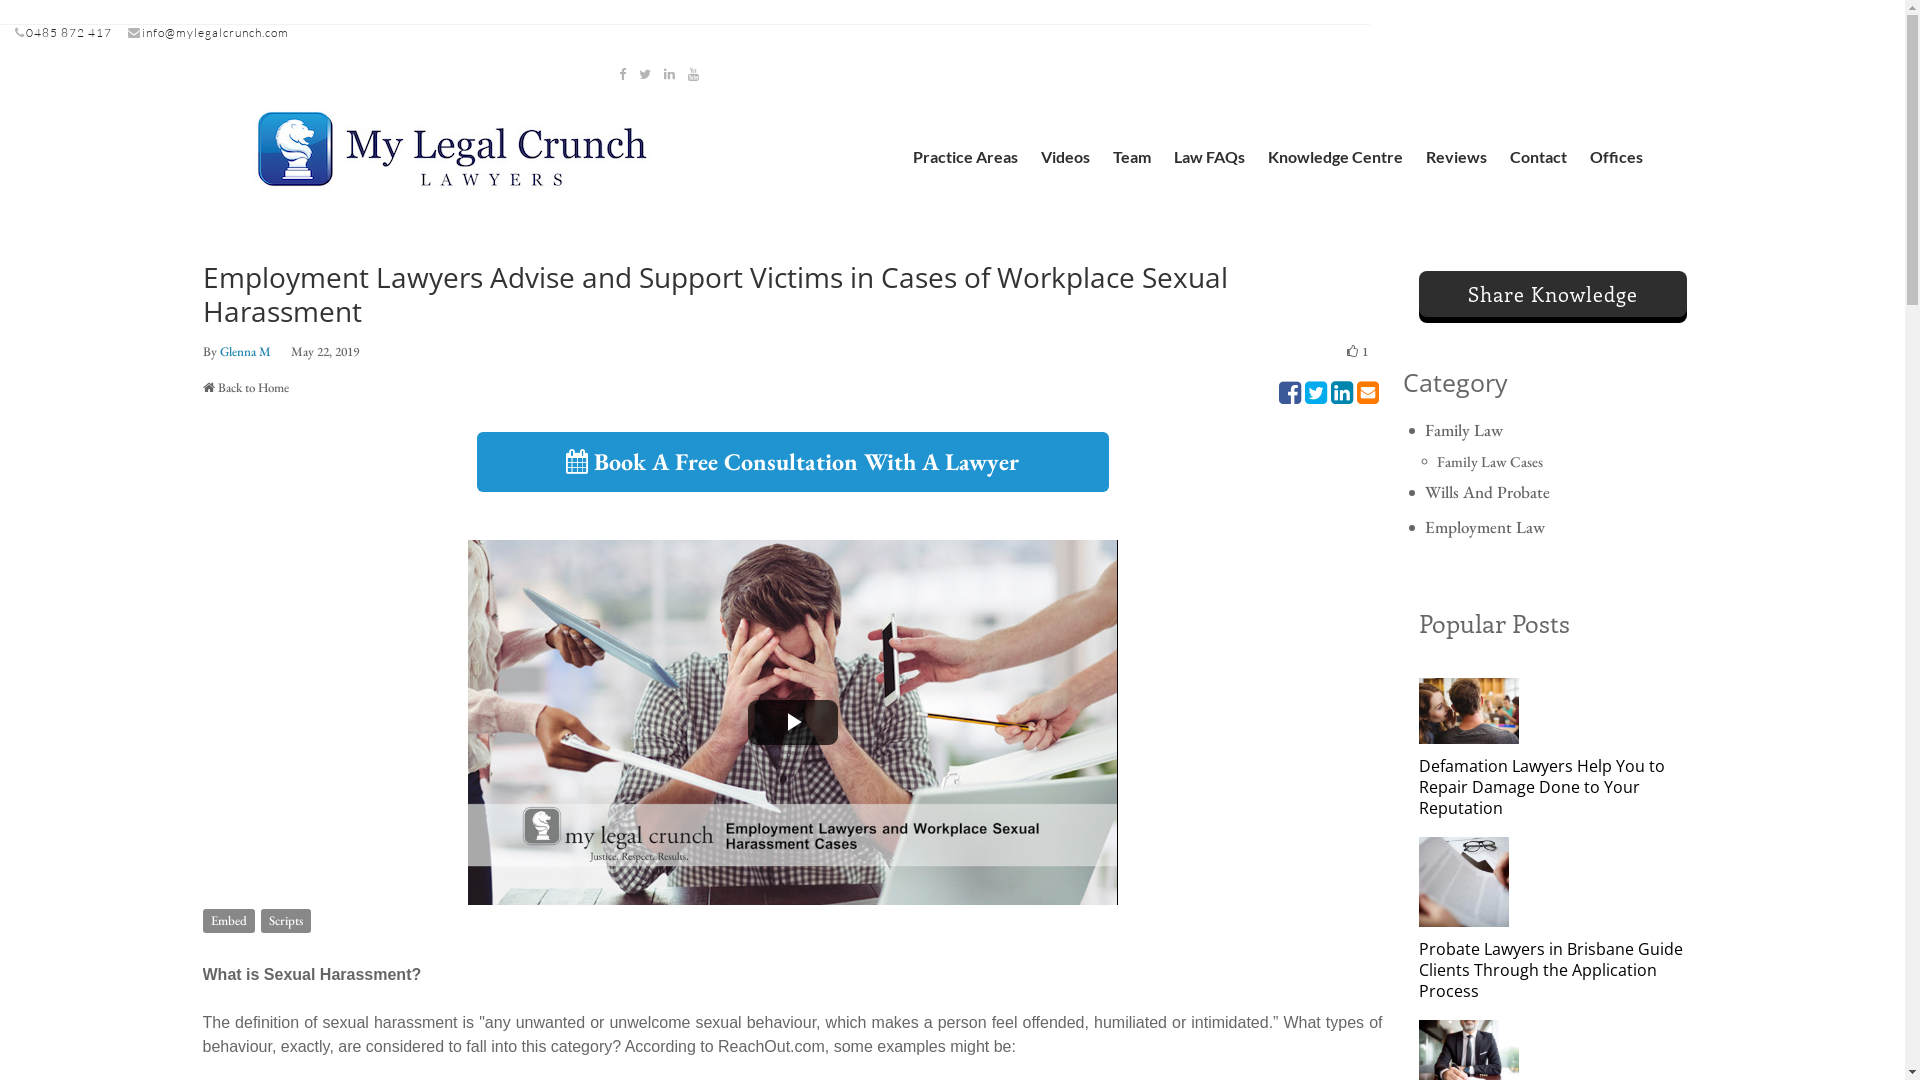  I want to click on Family Law, so click(1554, 431).